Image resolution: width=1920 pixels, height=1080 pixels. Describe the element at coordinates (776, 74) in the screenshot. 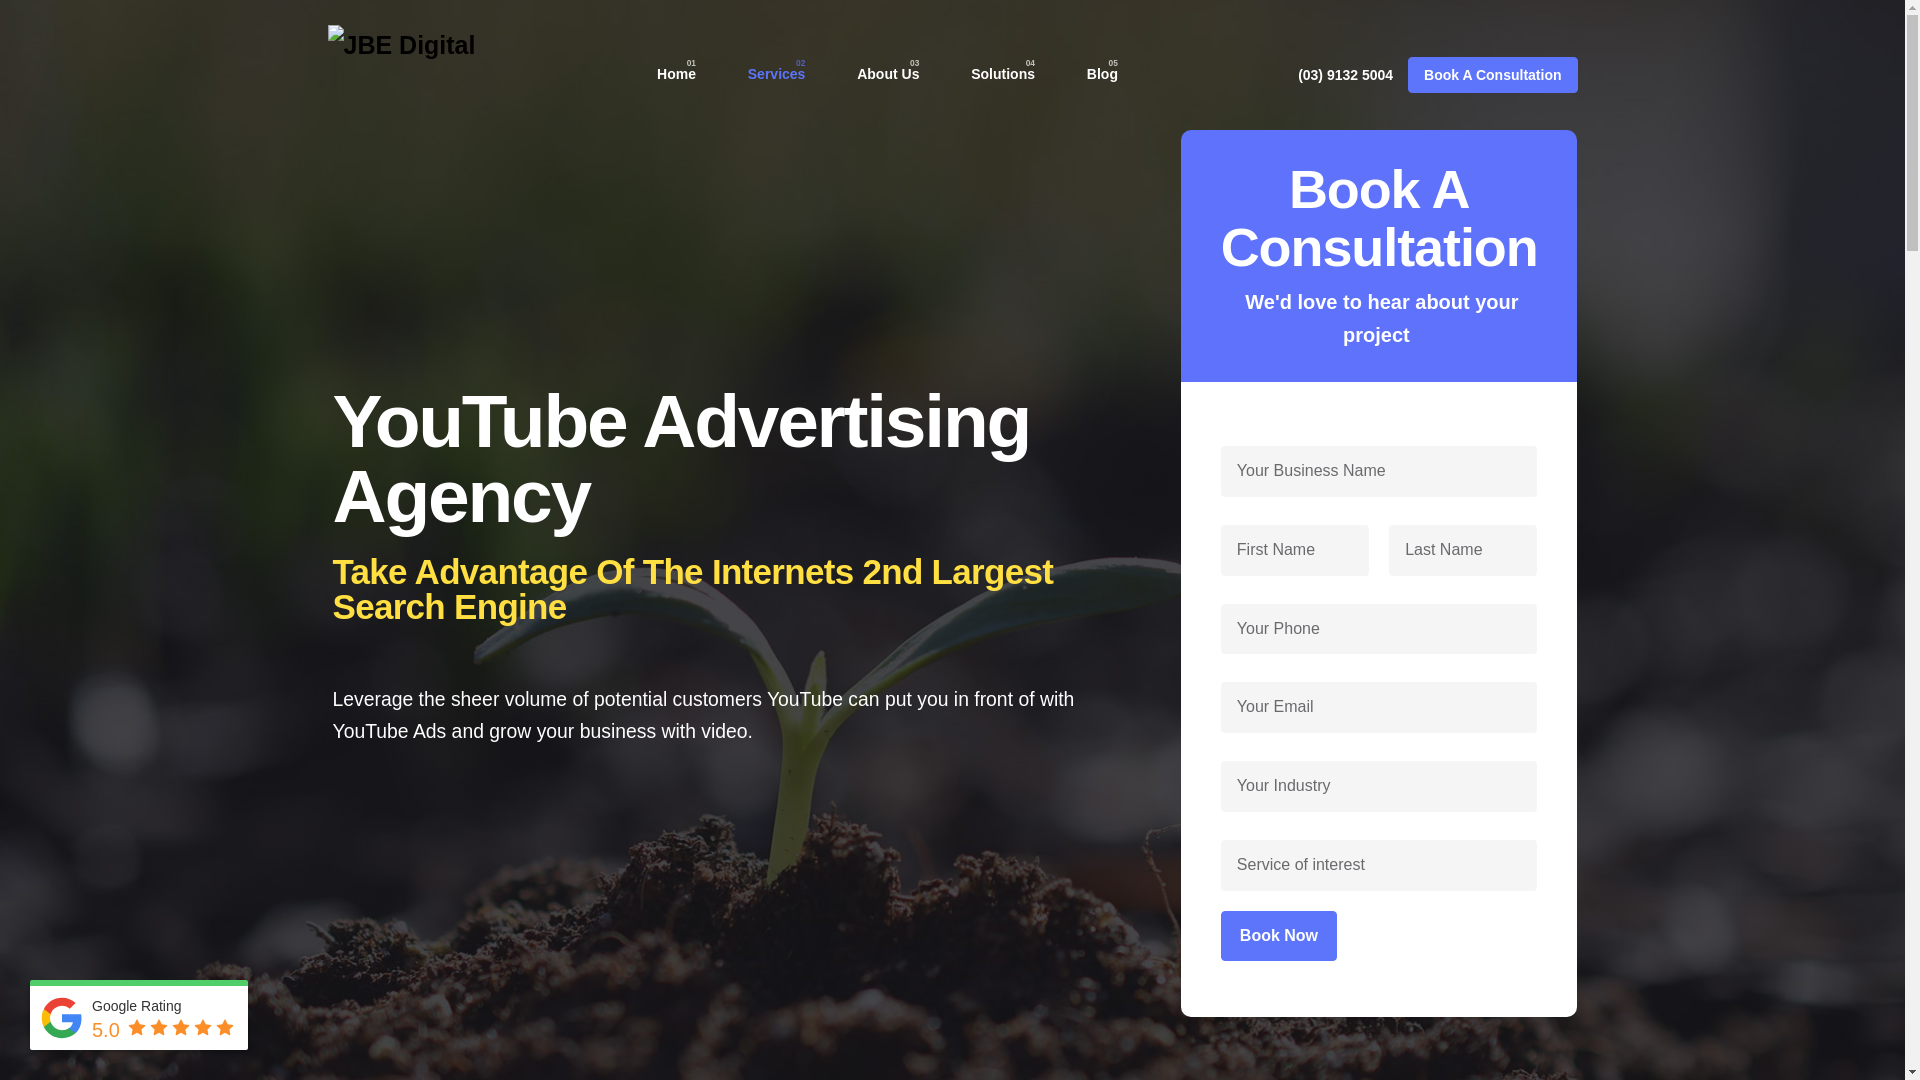

I see `Services` at that location.